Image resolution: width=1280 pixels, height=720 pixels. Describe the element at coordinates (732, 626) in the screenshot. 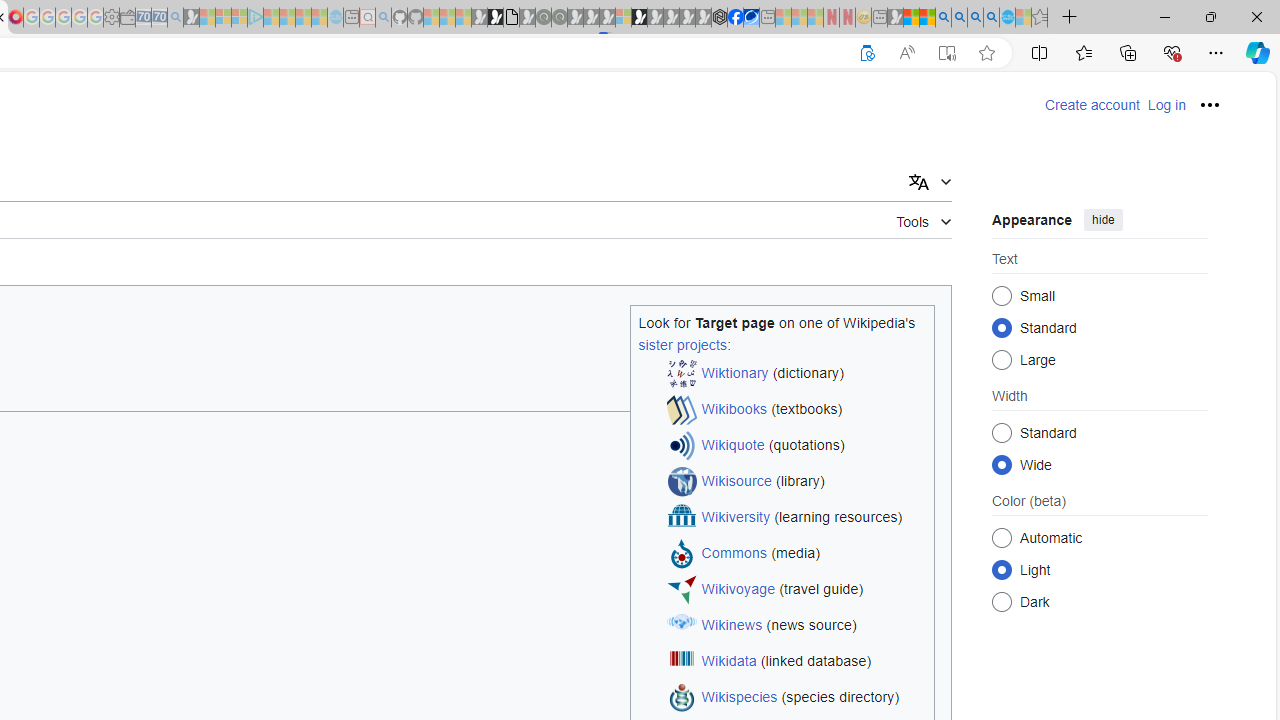

I see `Wikinews` at that location.